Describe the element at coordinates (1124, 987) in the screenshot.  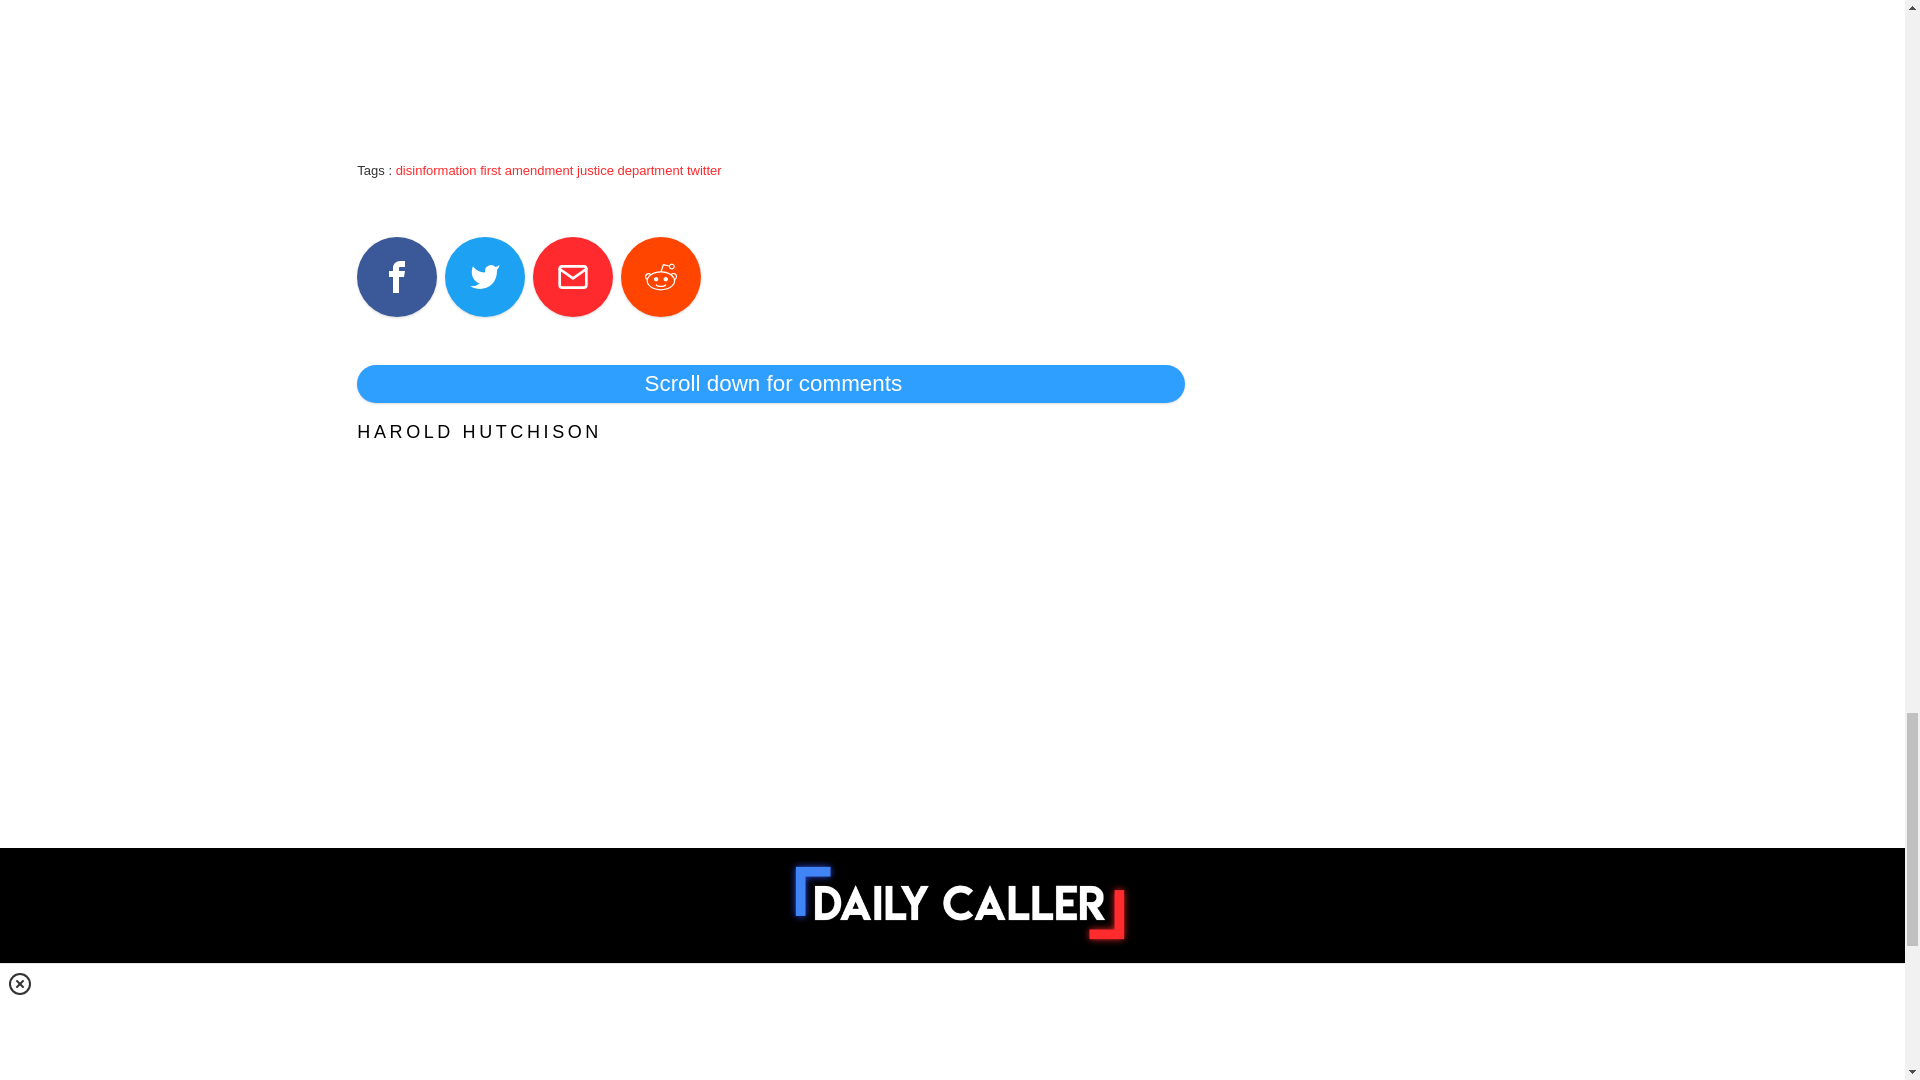
I see `Daily Caller YouTube` at that location.